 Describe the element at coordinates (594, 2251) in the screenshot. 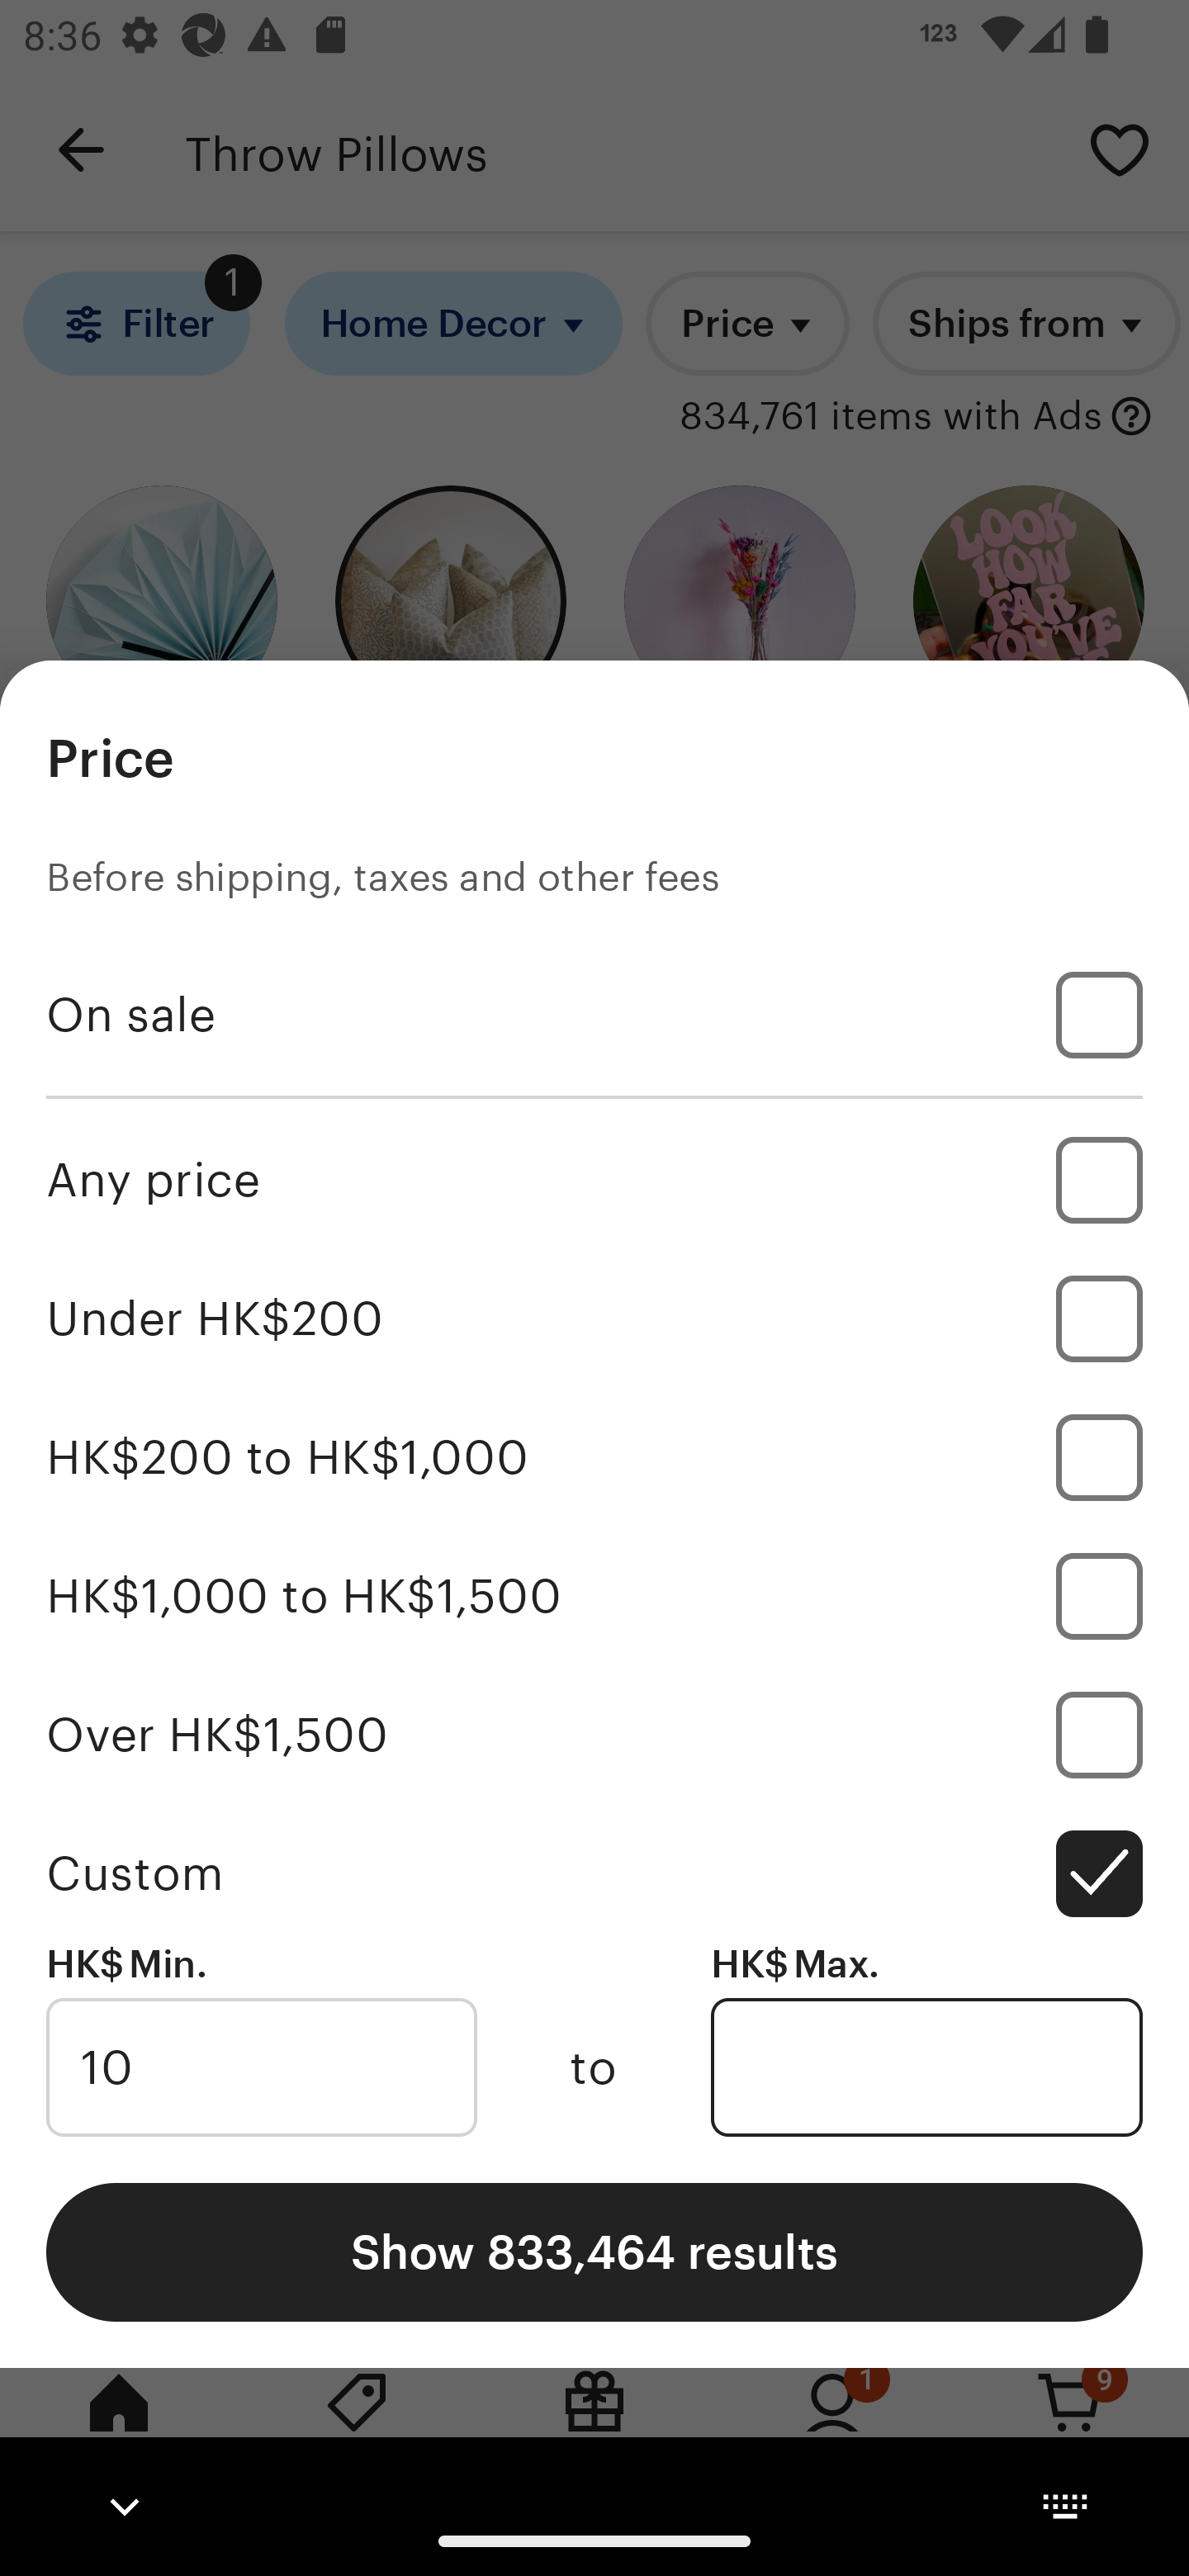

I see `Show 833,464 results` at that location.